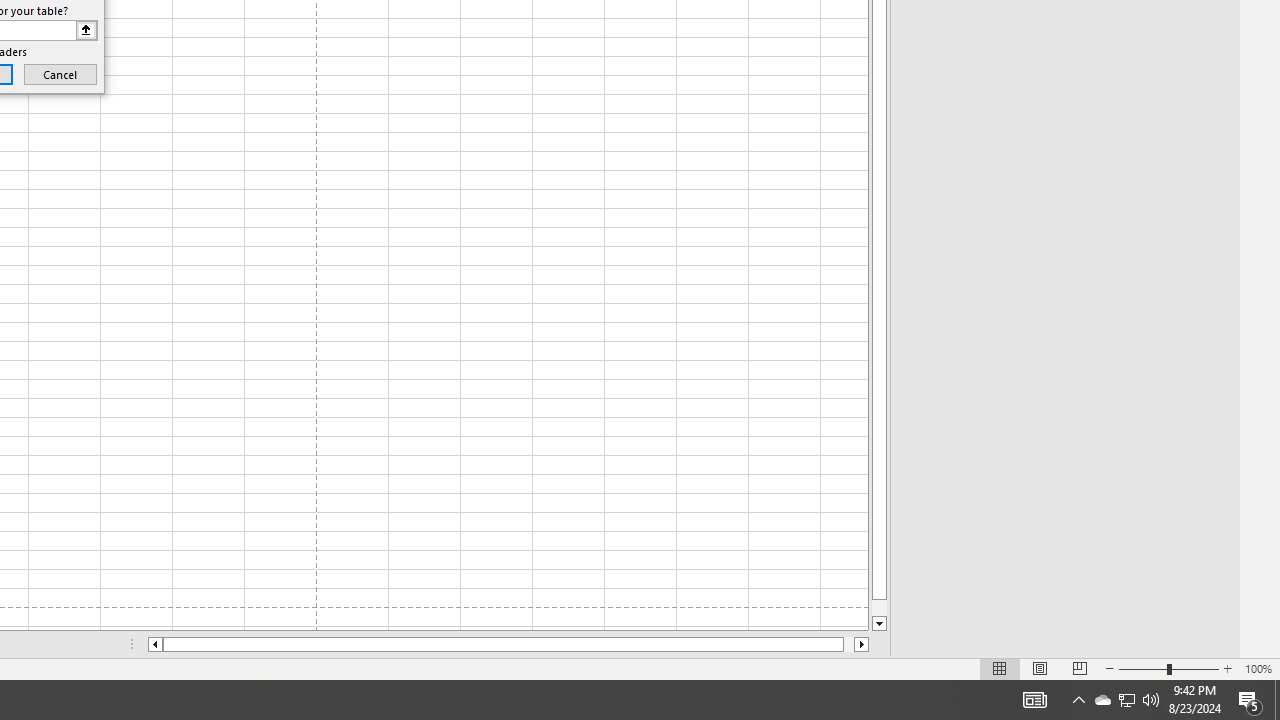 The height and width of the screenshot is (720, 1280). I want to click on Column right, so click(862, 644).